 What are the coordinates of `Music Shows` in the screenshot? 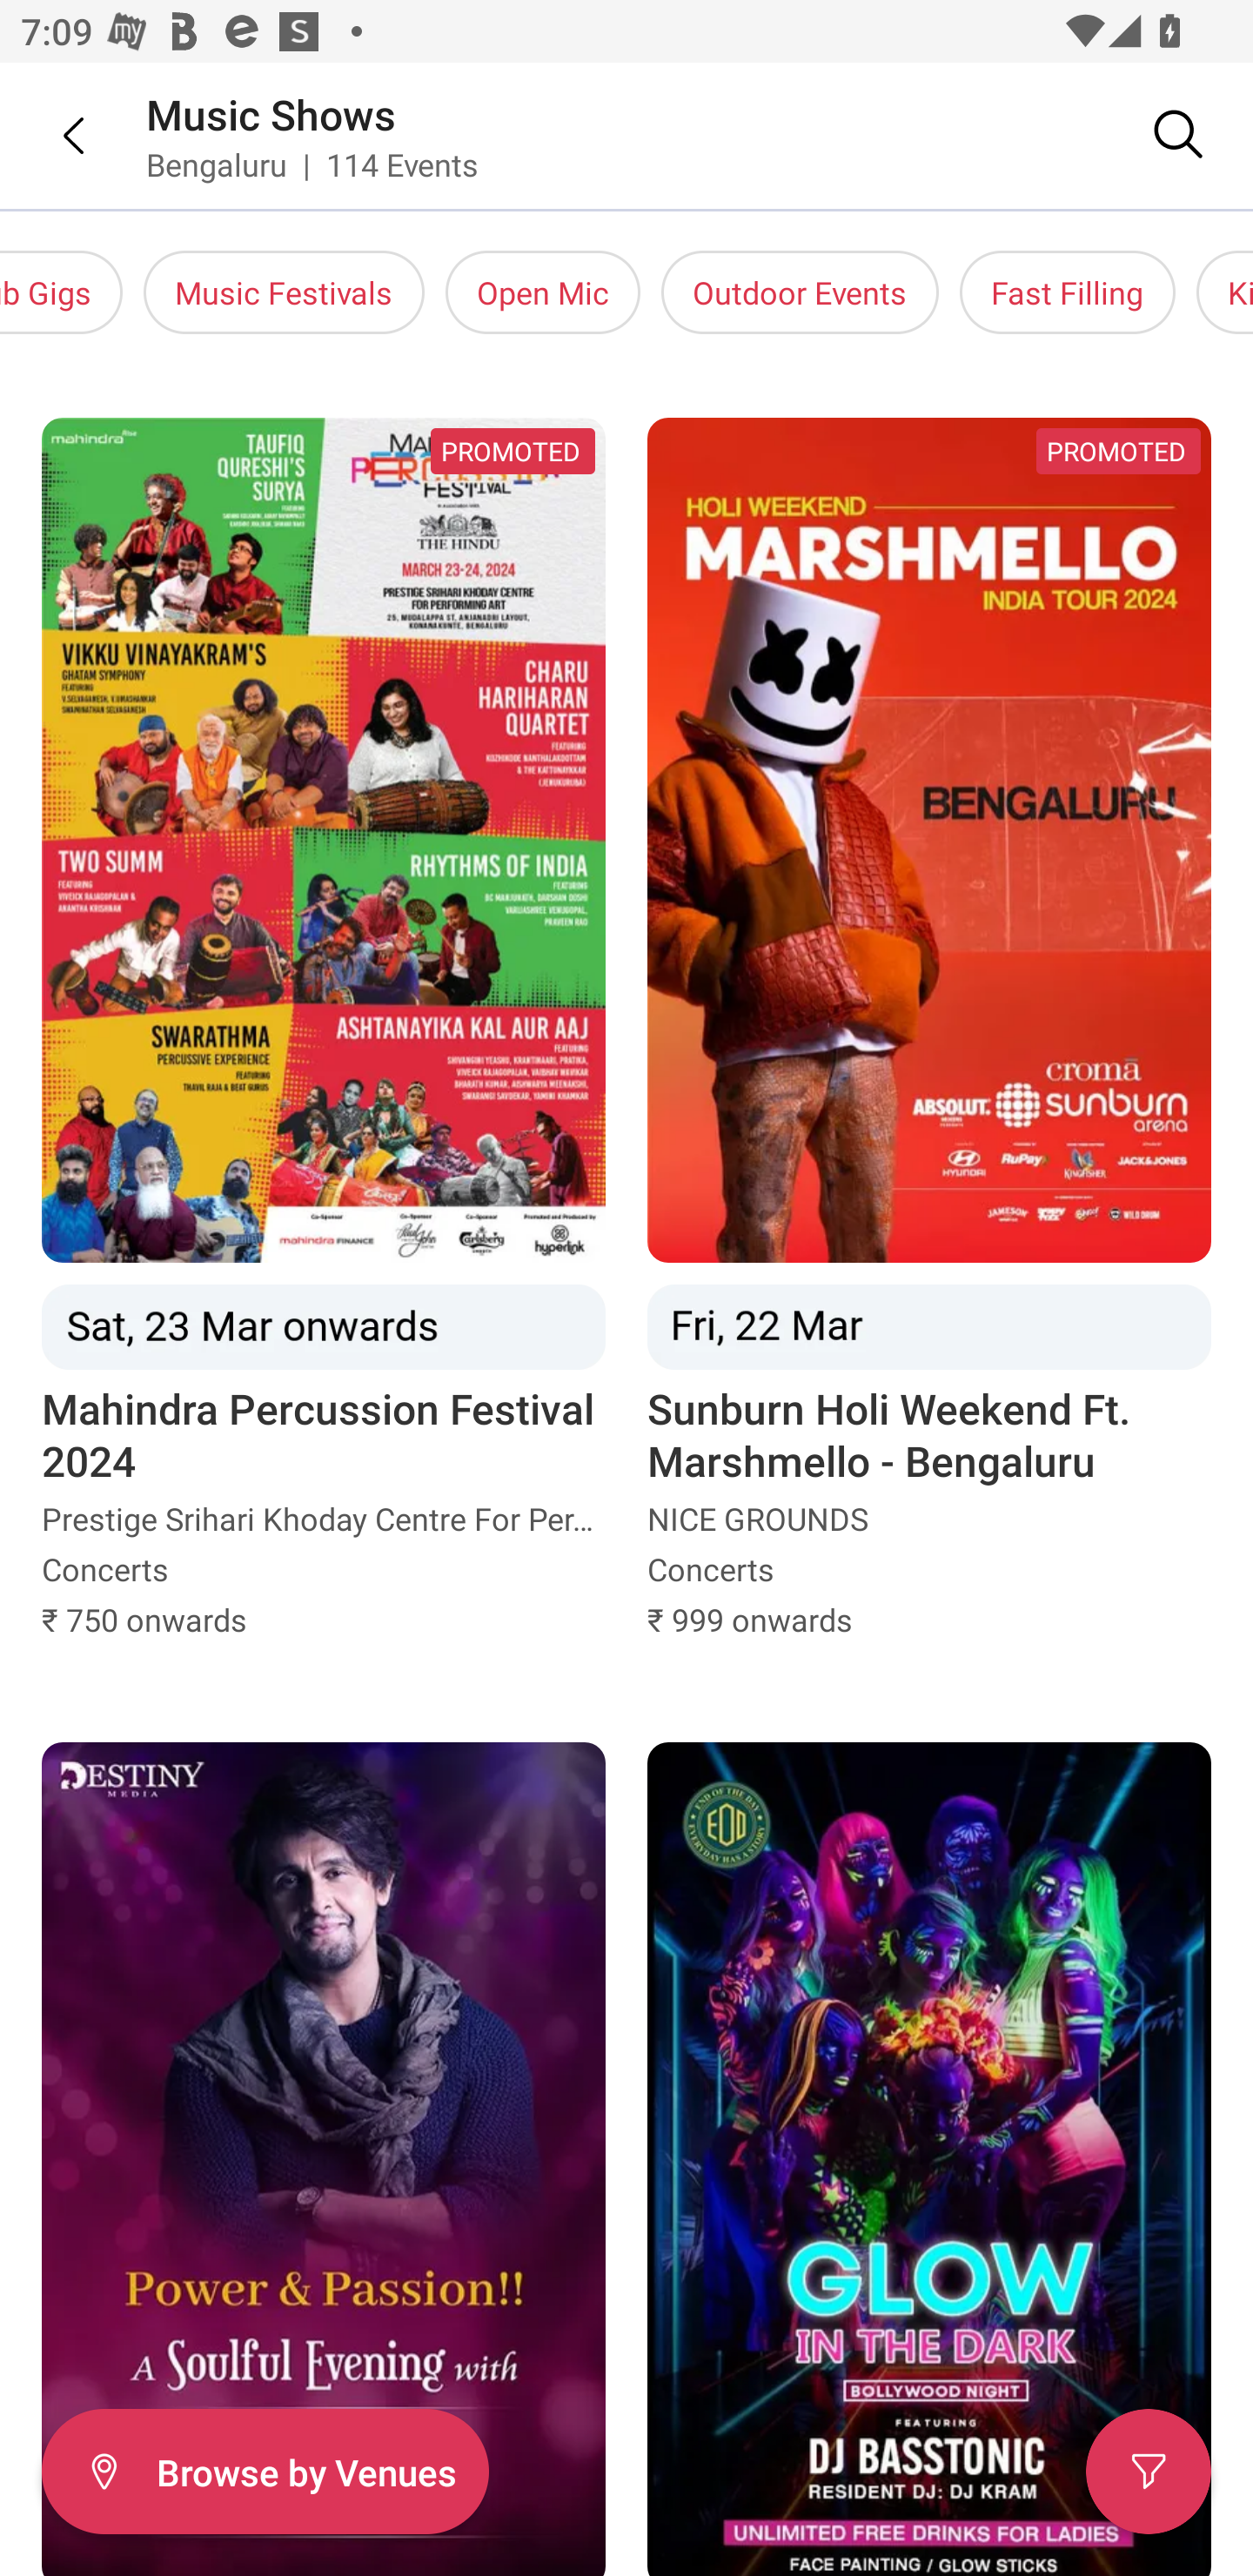 It's located at (271, 113).